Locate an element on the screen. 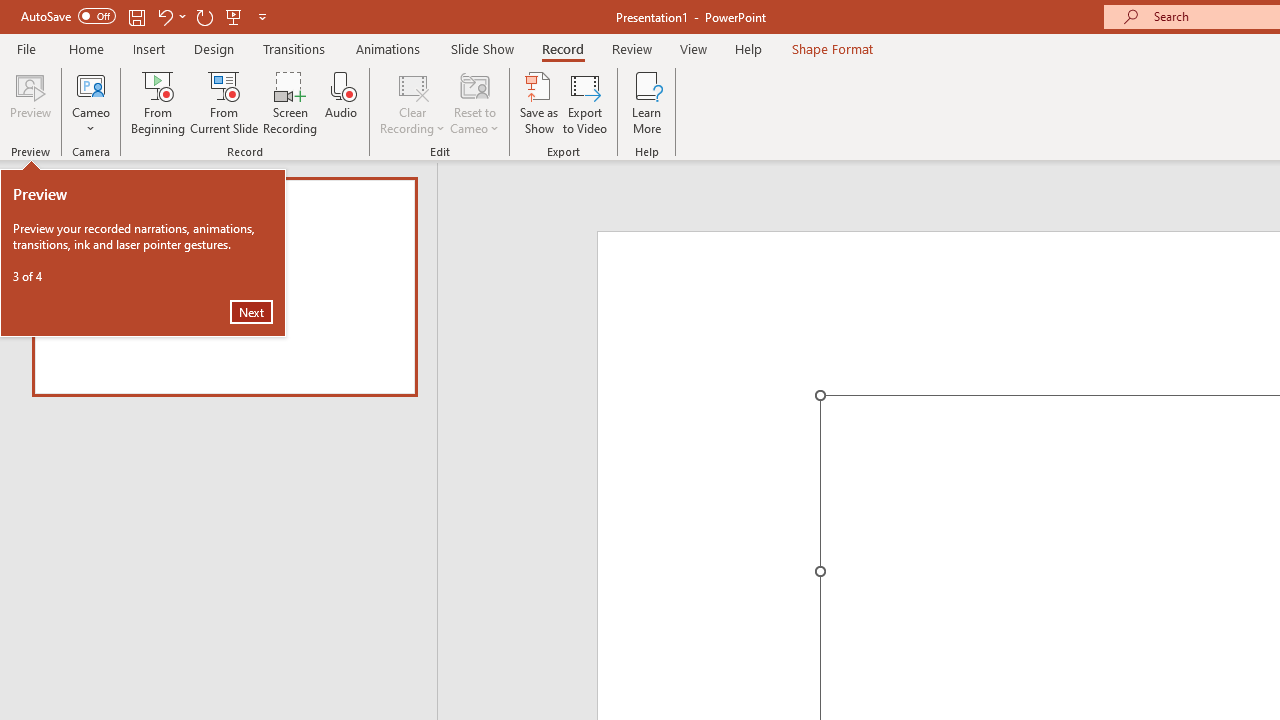 This screenshot has height=720, width=1280. Export to Video is located at coordinates (585, 102).